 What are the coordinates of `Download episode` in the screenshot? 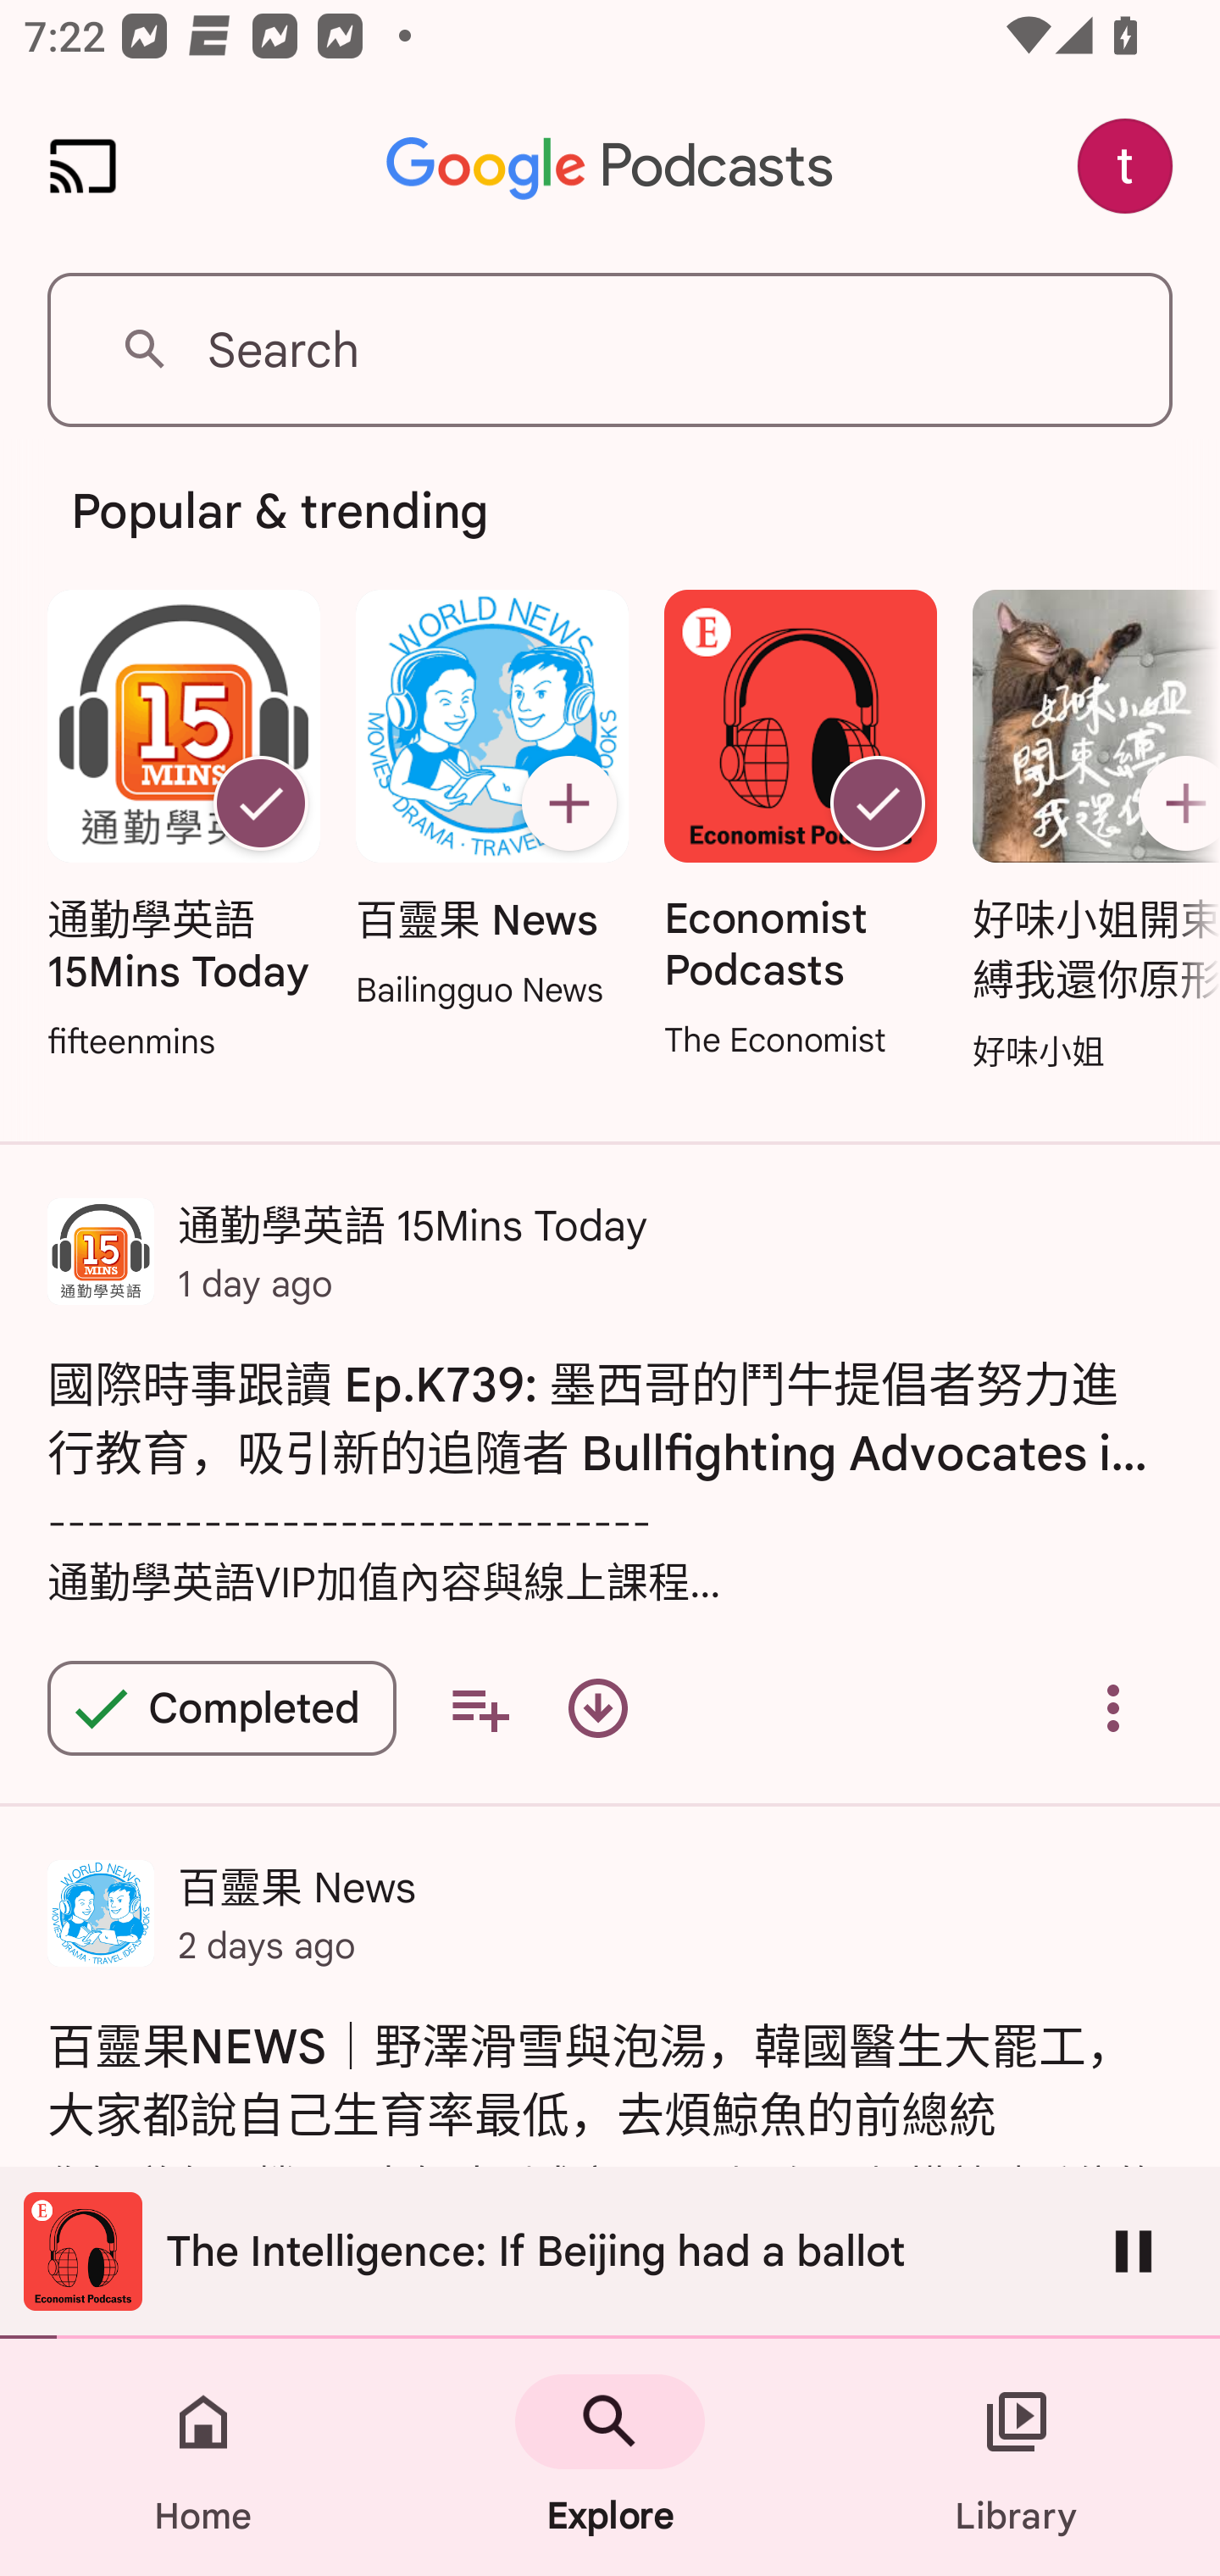 It's located at (598, 1708).